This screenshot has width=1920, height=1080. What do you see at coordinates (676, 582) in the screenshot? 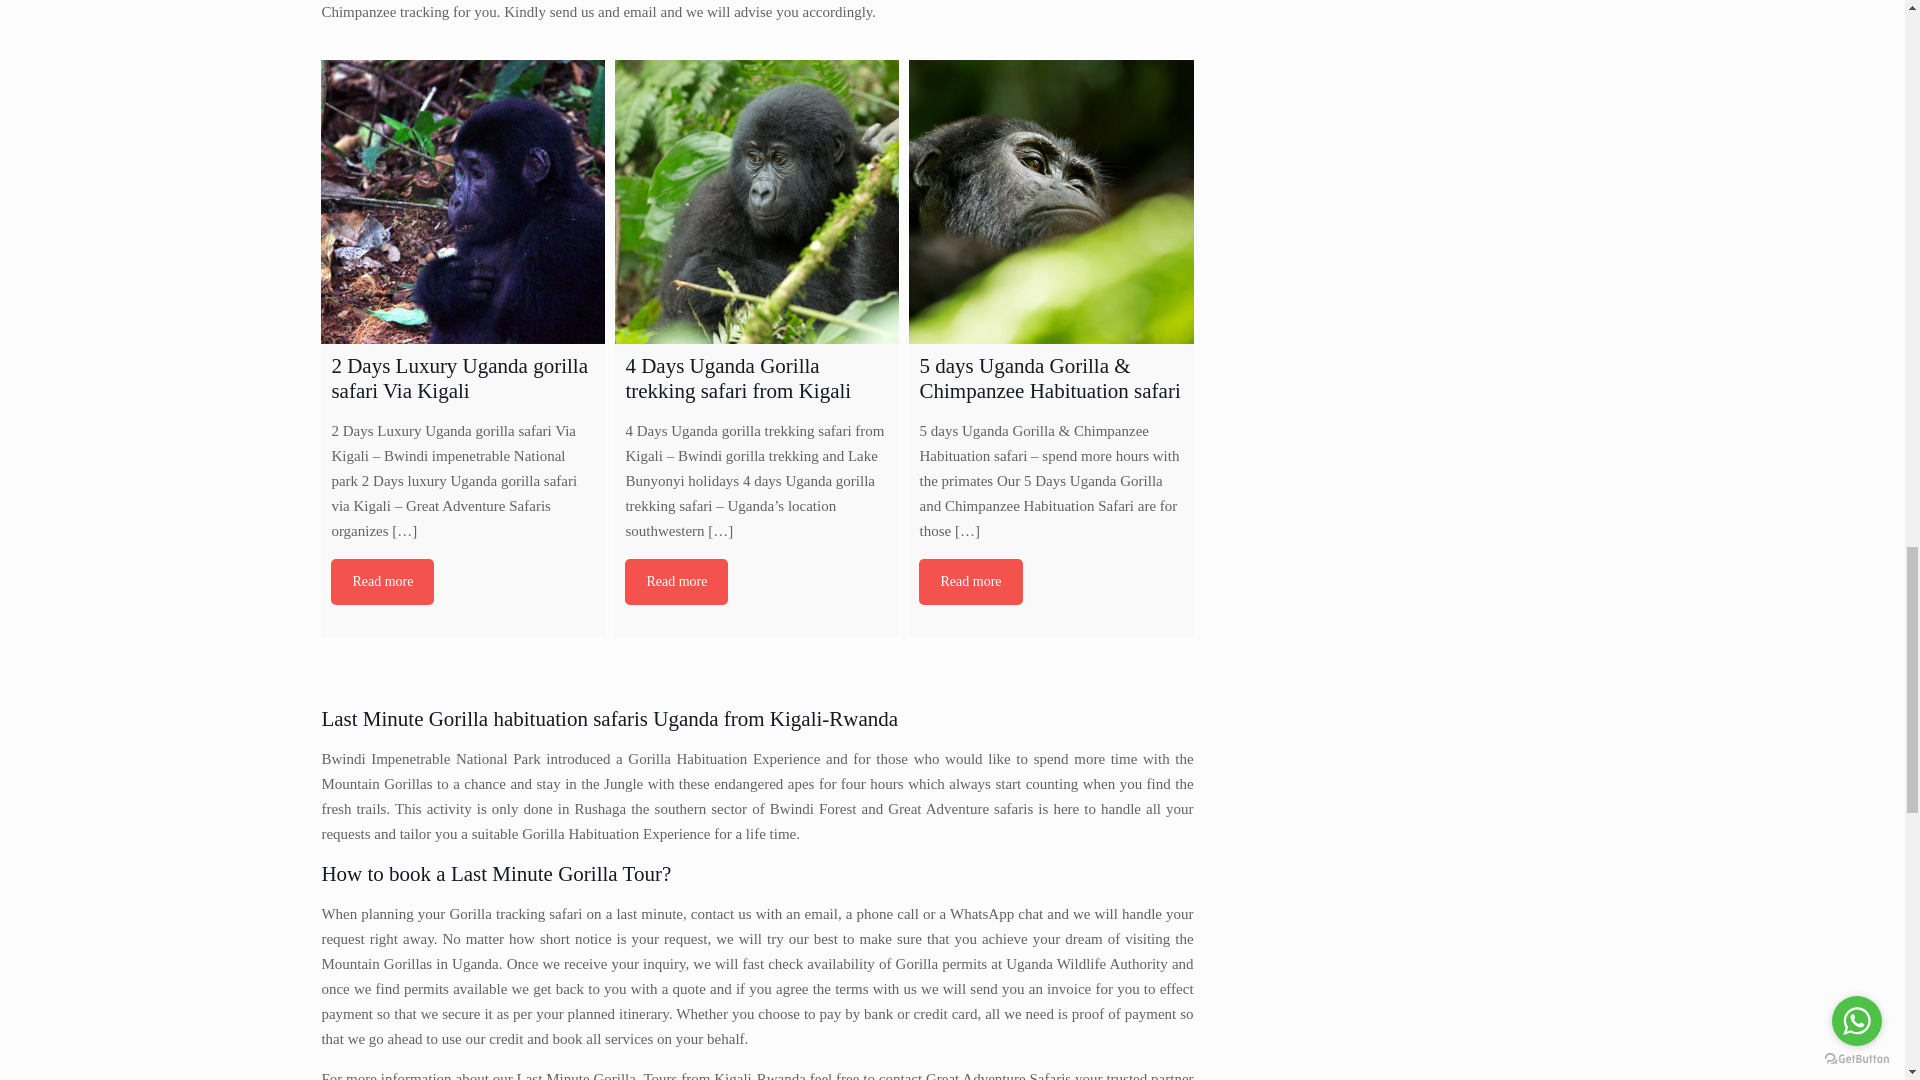
I see `Read more` at bounding box center [676, 582].